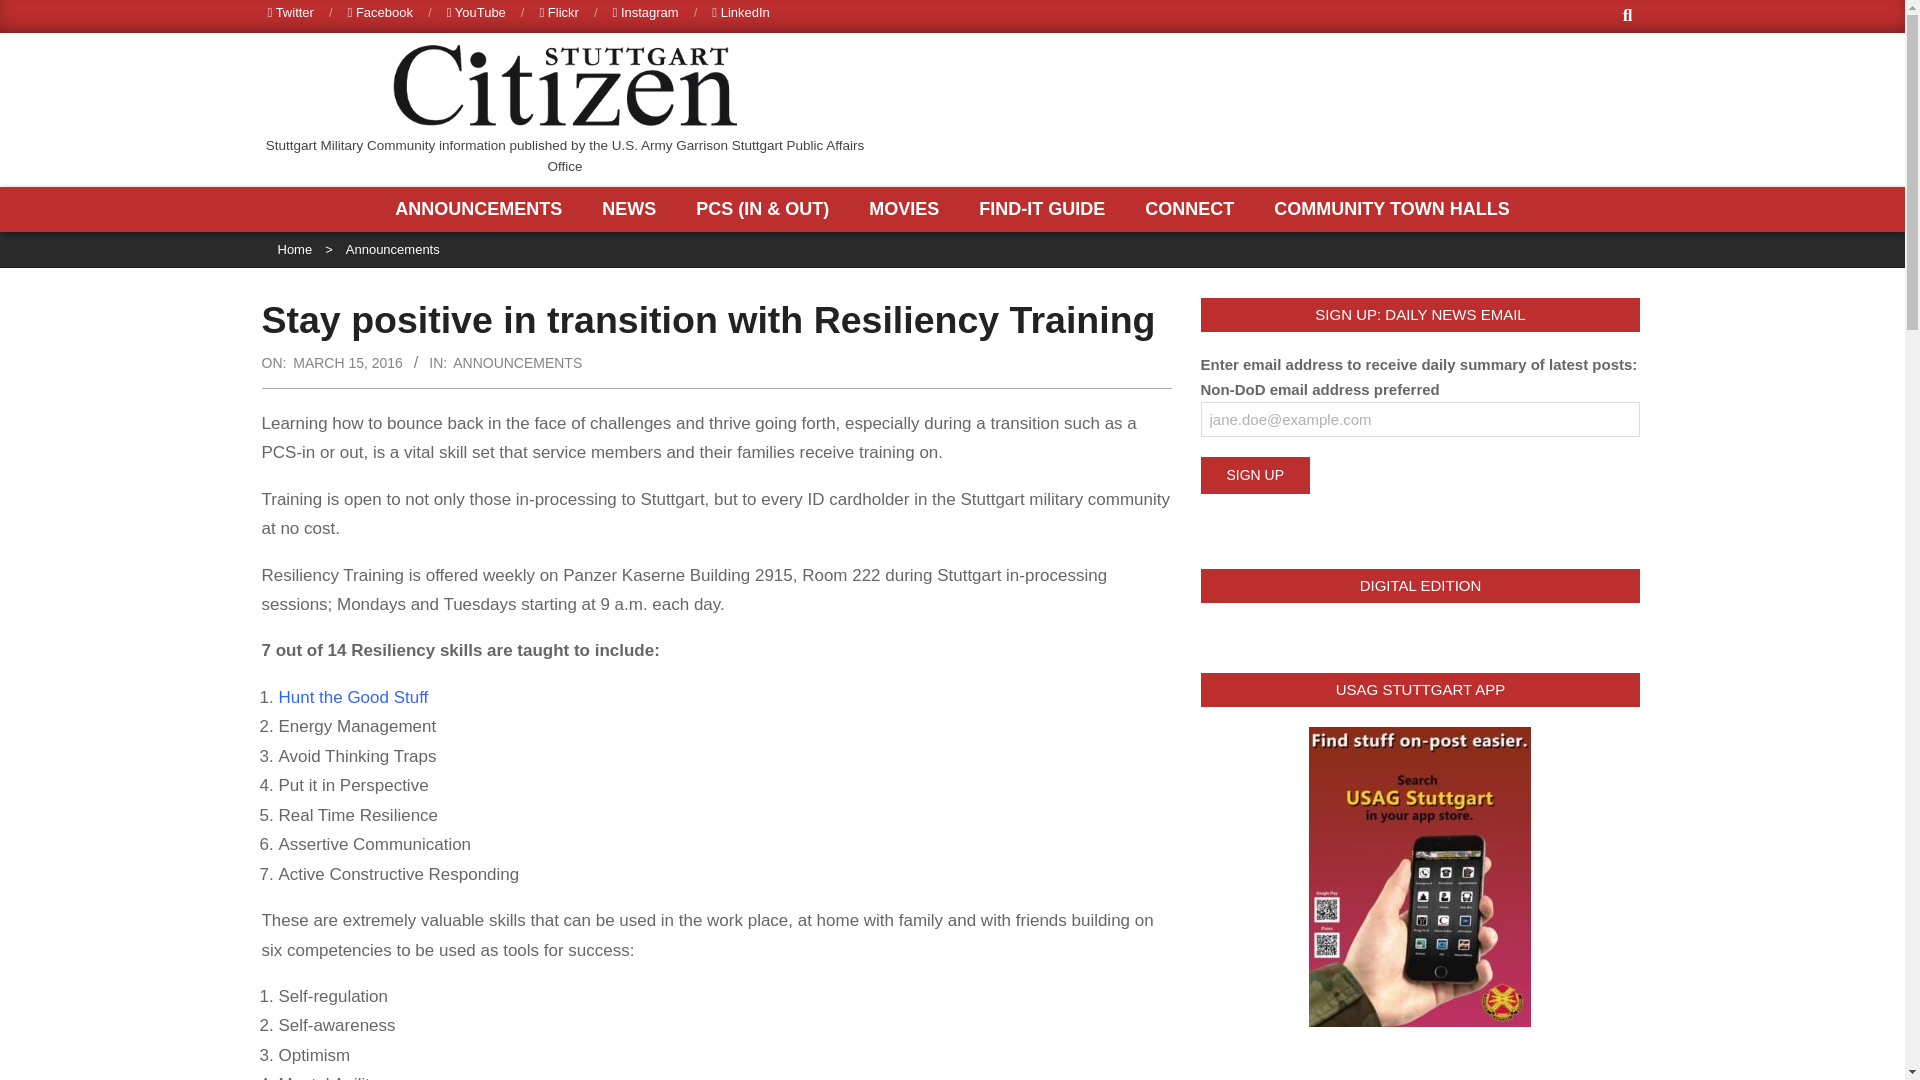 The height and width of the screenshot is (1080, 1920). I want to click on YouTube, so click(476, 12).